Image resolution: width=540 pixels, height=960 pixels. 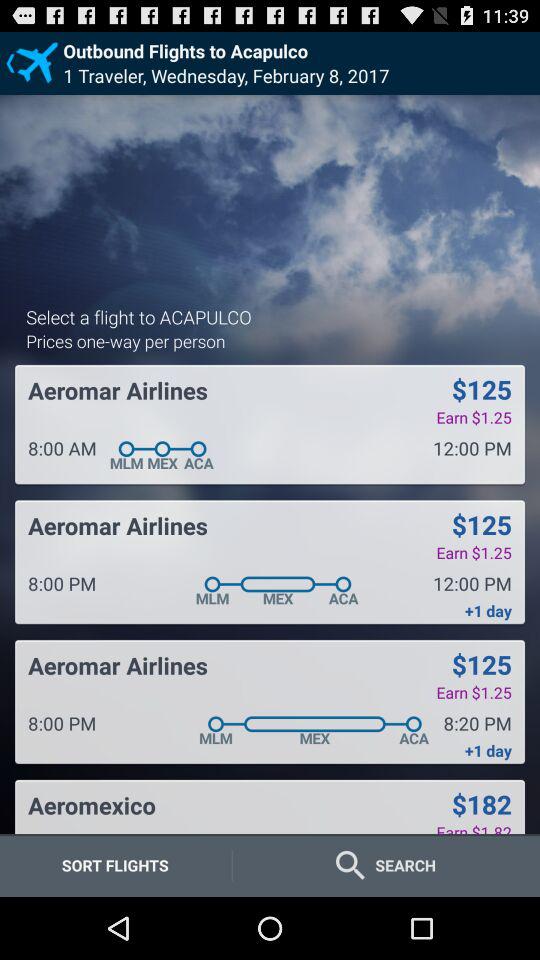 What do you see at coordinates (481, 804) in the screenshot?
I see `scroll until the $182` at bounding box center [481, 804].